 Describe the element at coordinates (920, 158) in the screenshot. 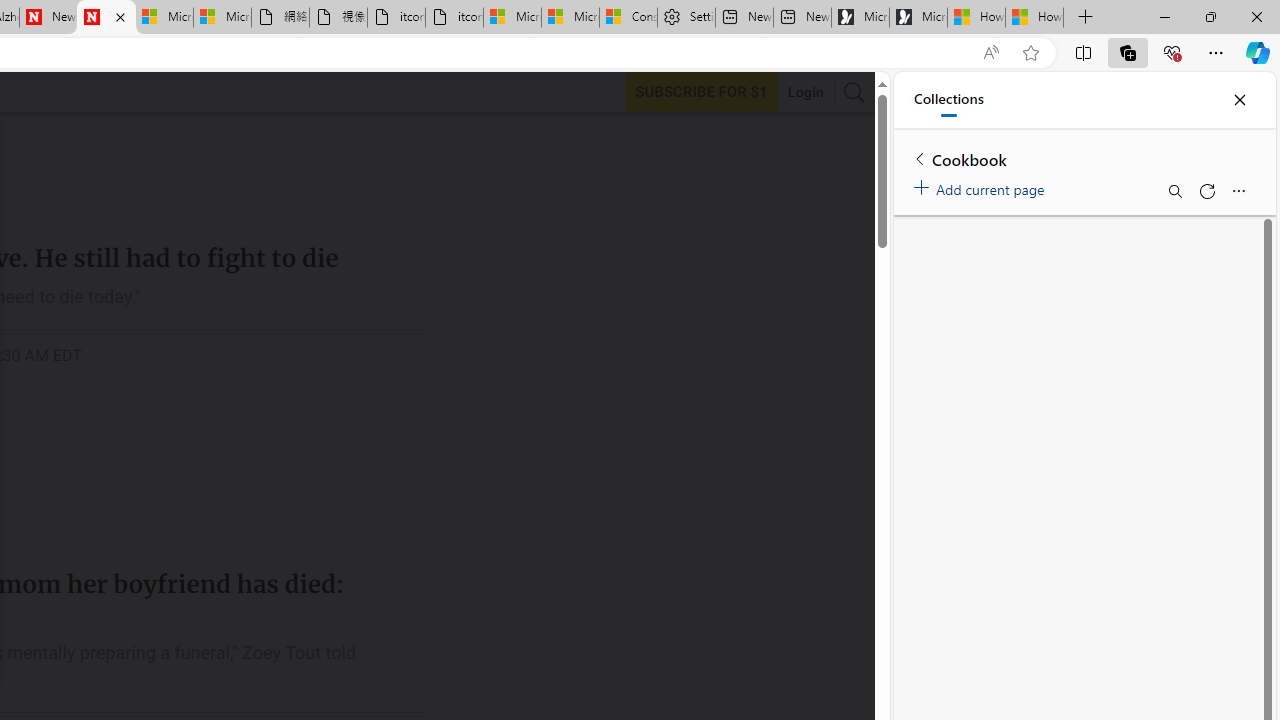

I see `Back to list of collections` at that location.